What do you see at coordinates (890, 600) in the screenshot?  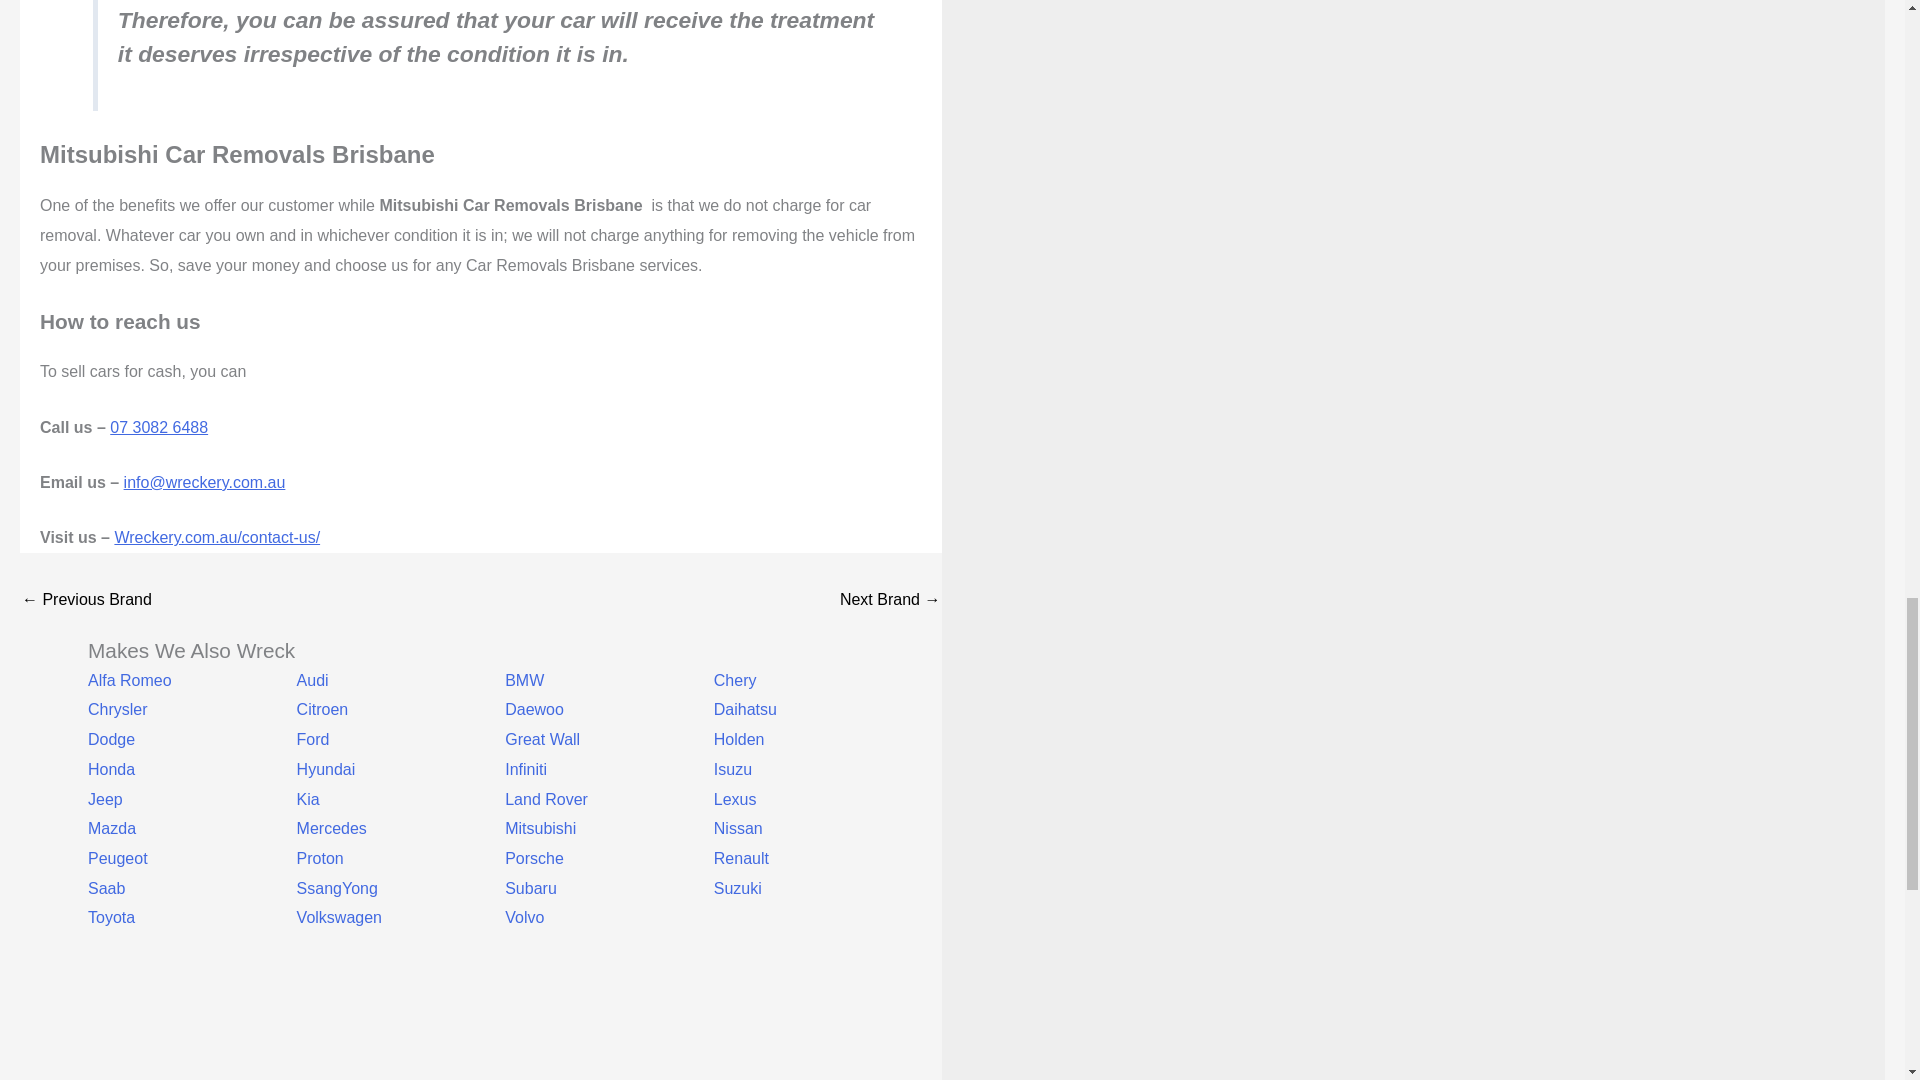 I see `Mercedes Wreckers Brisbane` at bounding box center [890, 600].